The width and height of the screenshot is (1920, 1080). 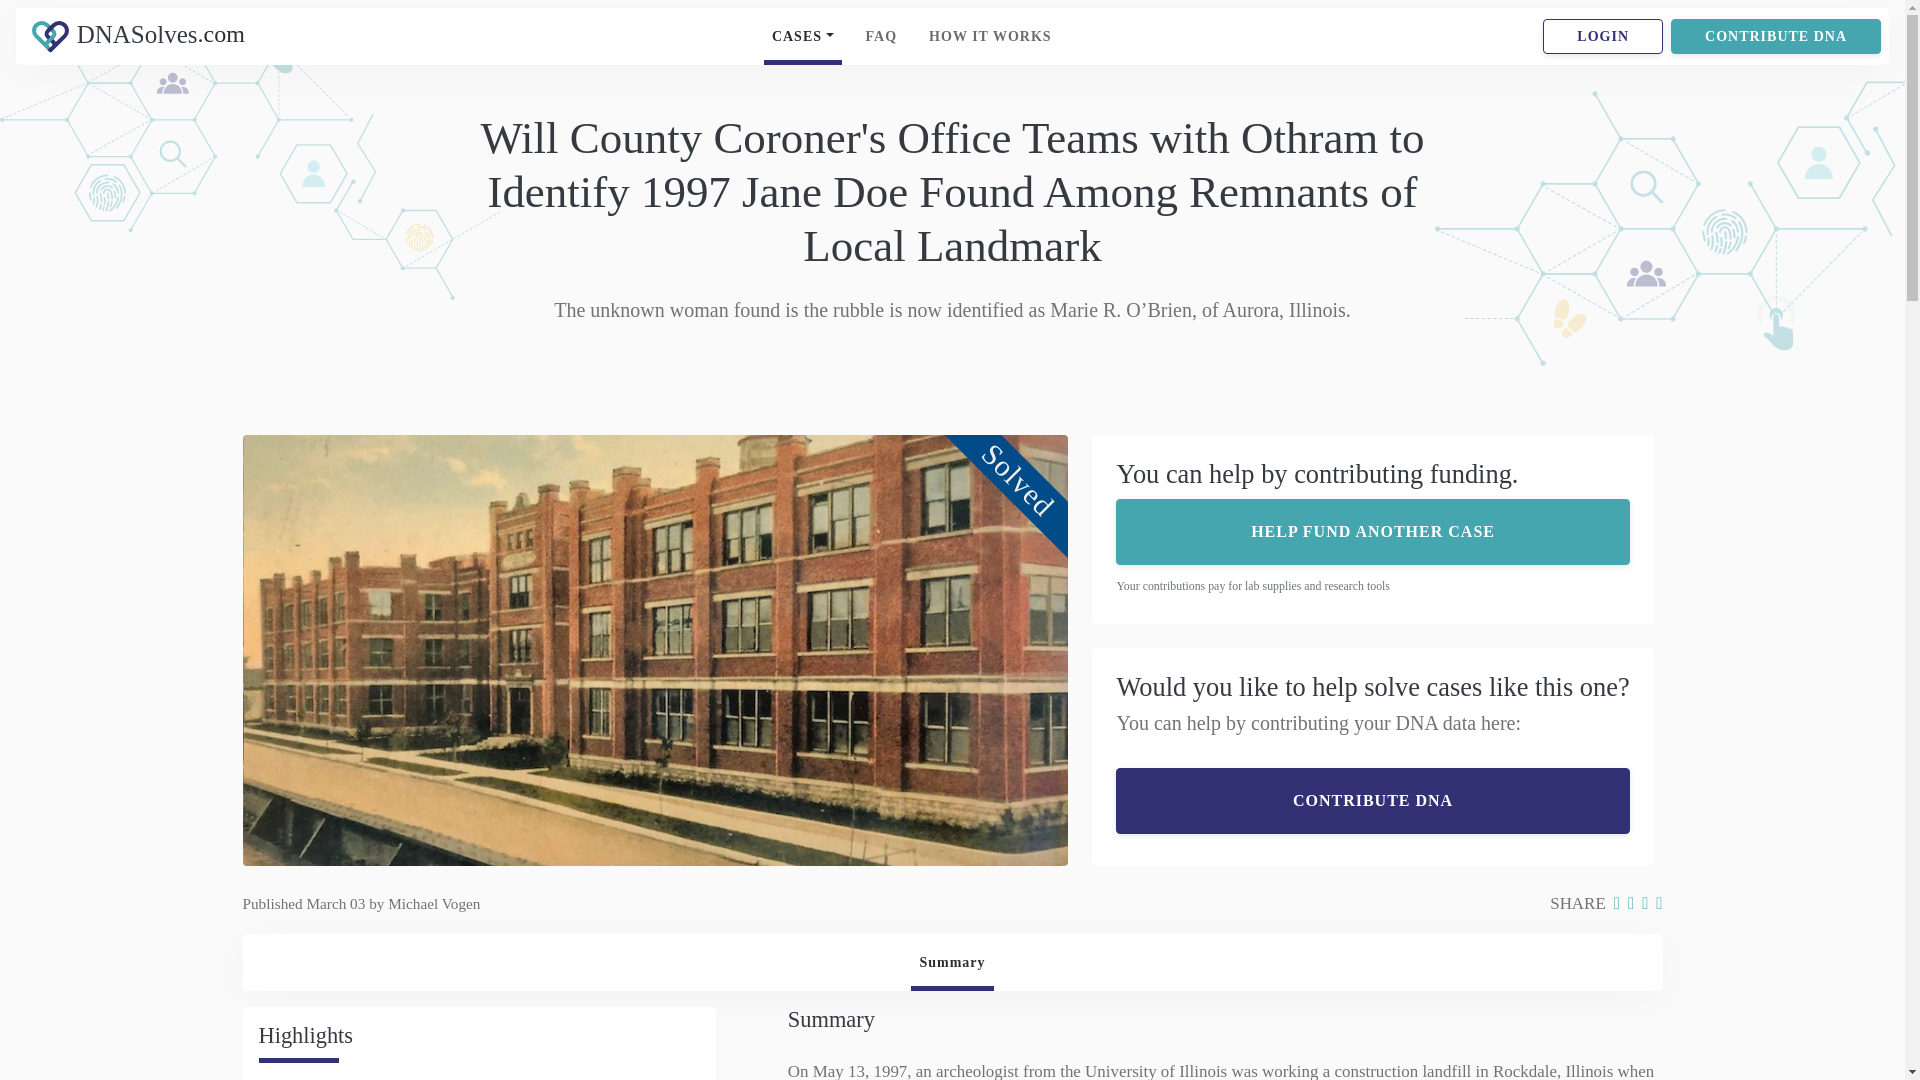 I want to click on CASES, so click(x=1372, y=800).